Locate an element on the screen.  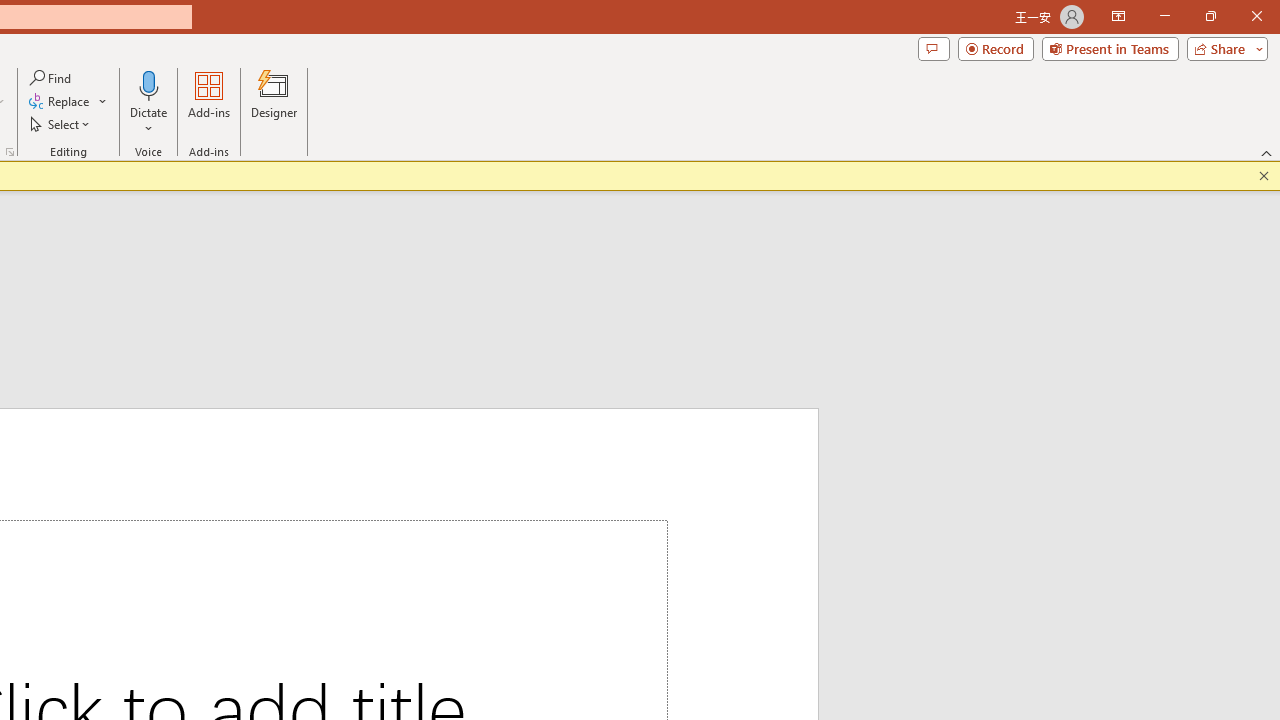
Select is located at coordinates (61, 124).